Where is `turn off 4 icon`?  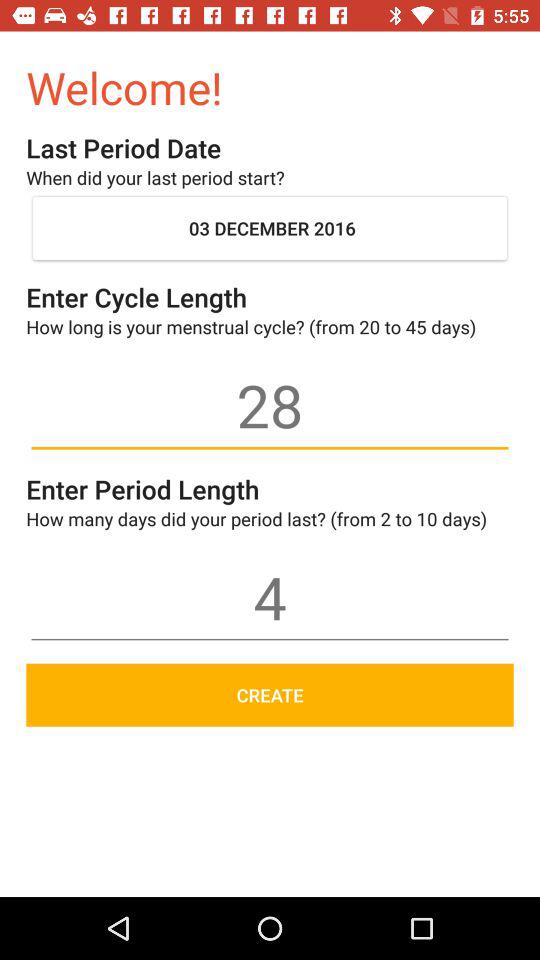
turn off 4 icon is located at coordinates (270, 597).